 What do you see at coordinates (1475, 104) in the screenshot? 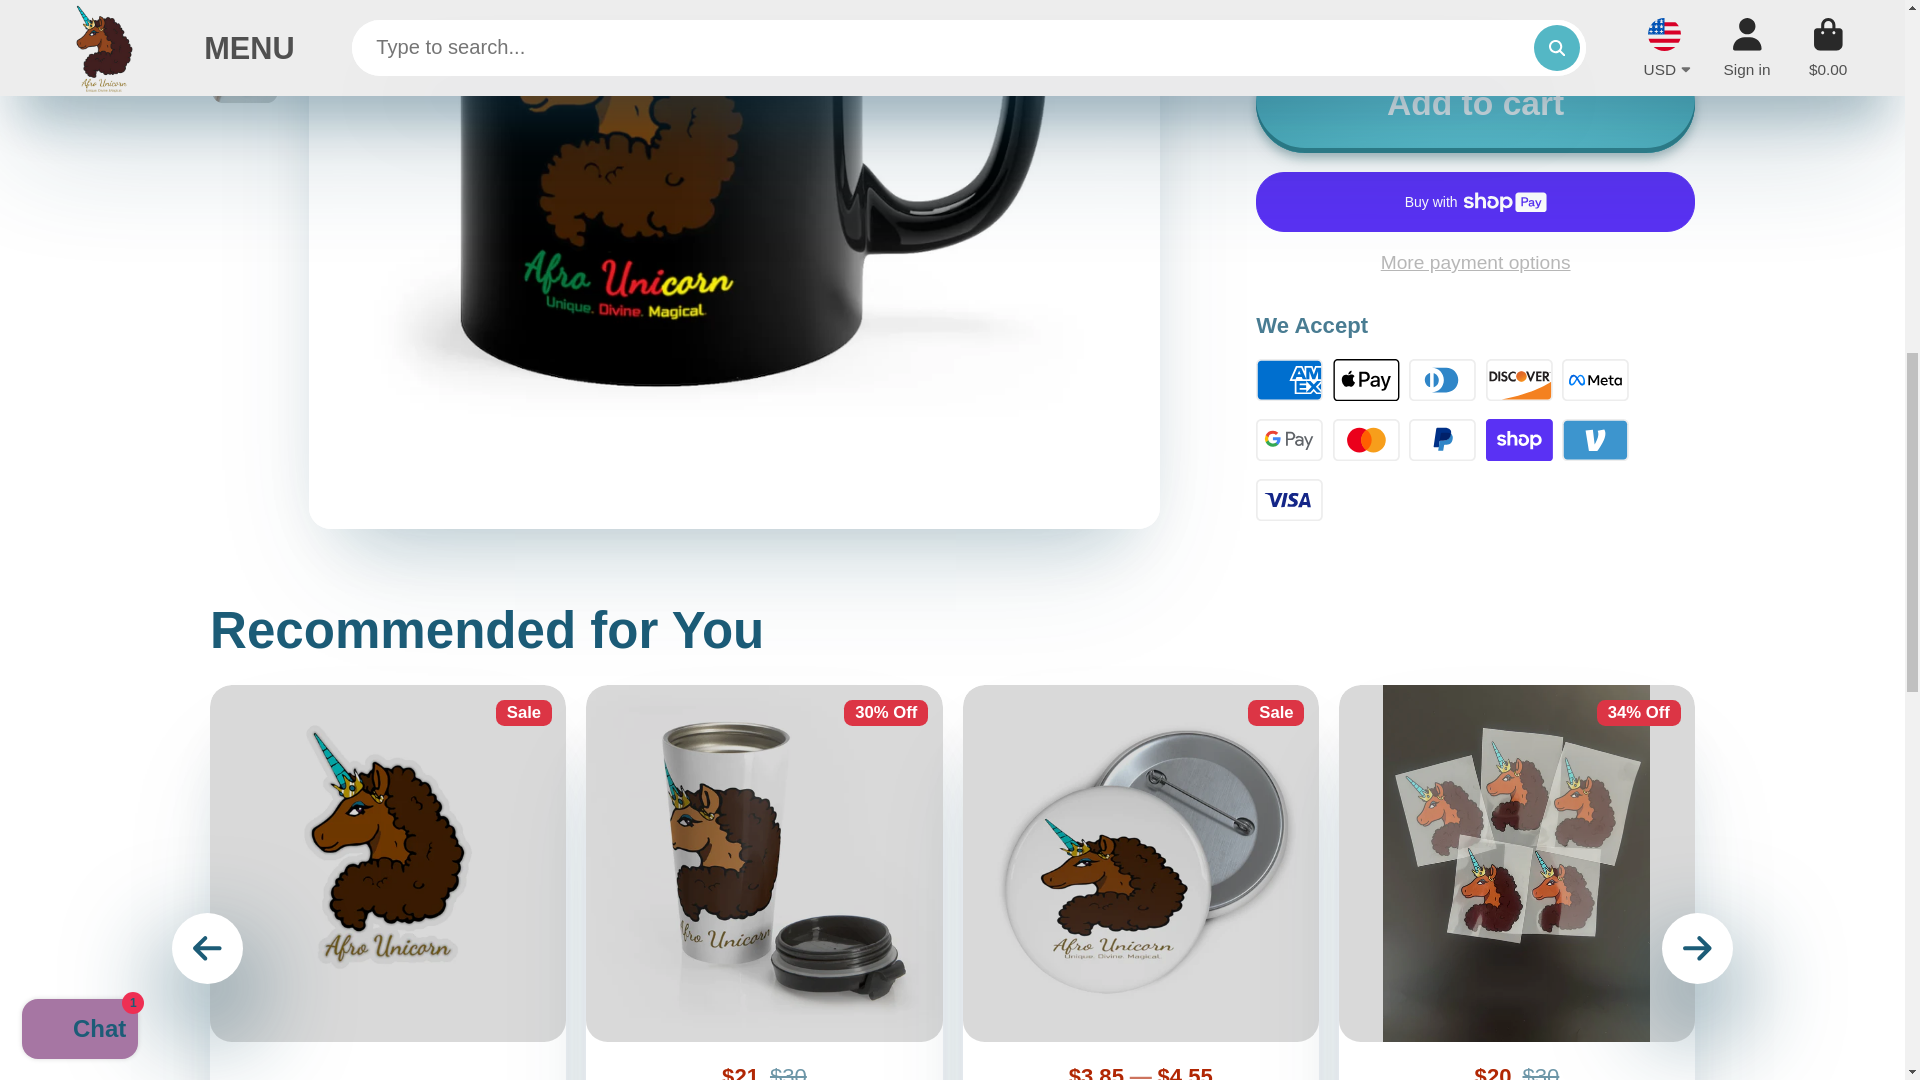
I see `Add to cart` at bounding box center [1475, 104].